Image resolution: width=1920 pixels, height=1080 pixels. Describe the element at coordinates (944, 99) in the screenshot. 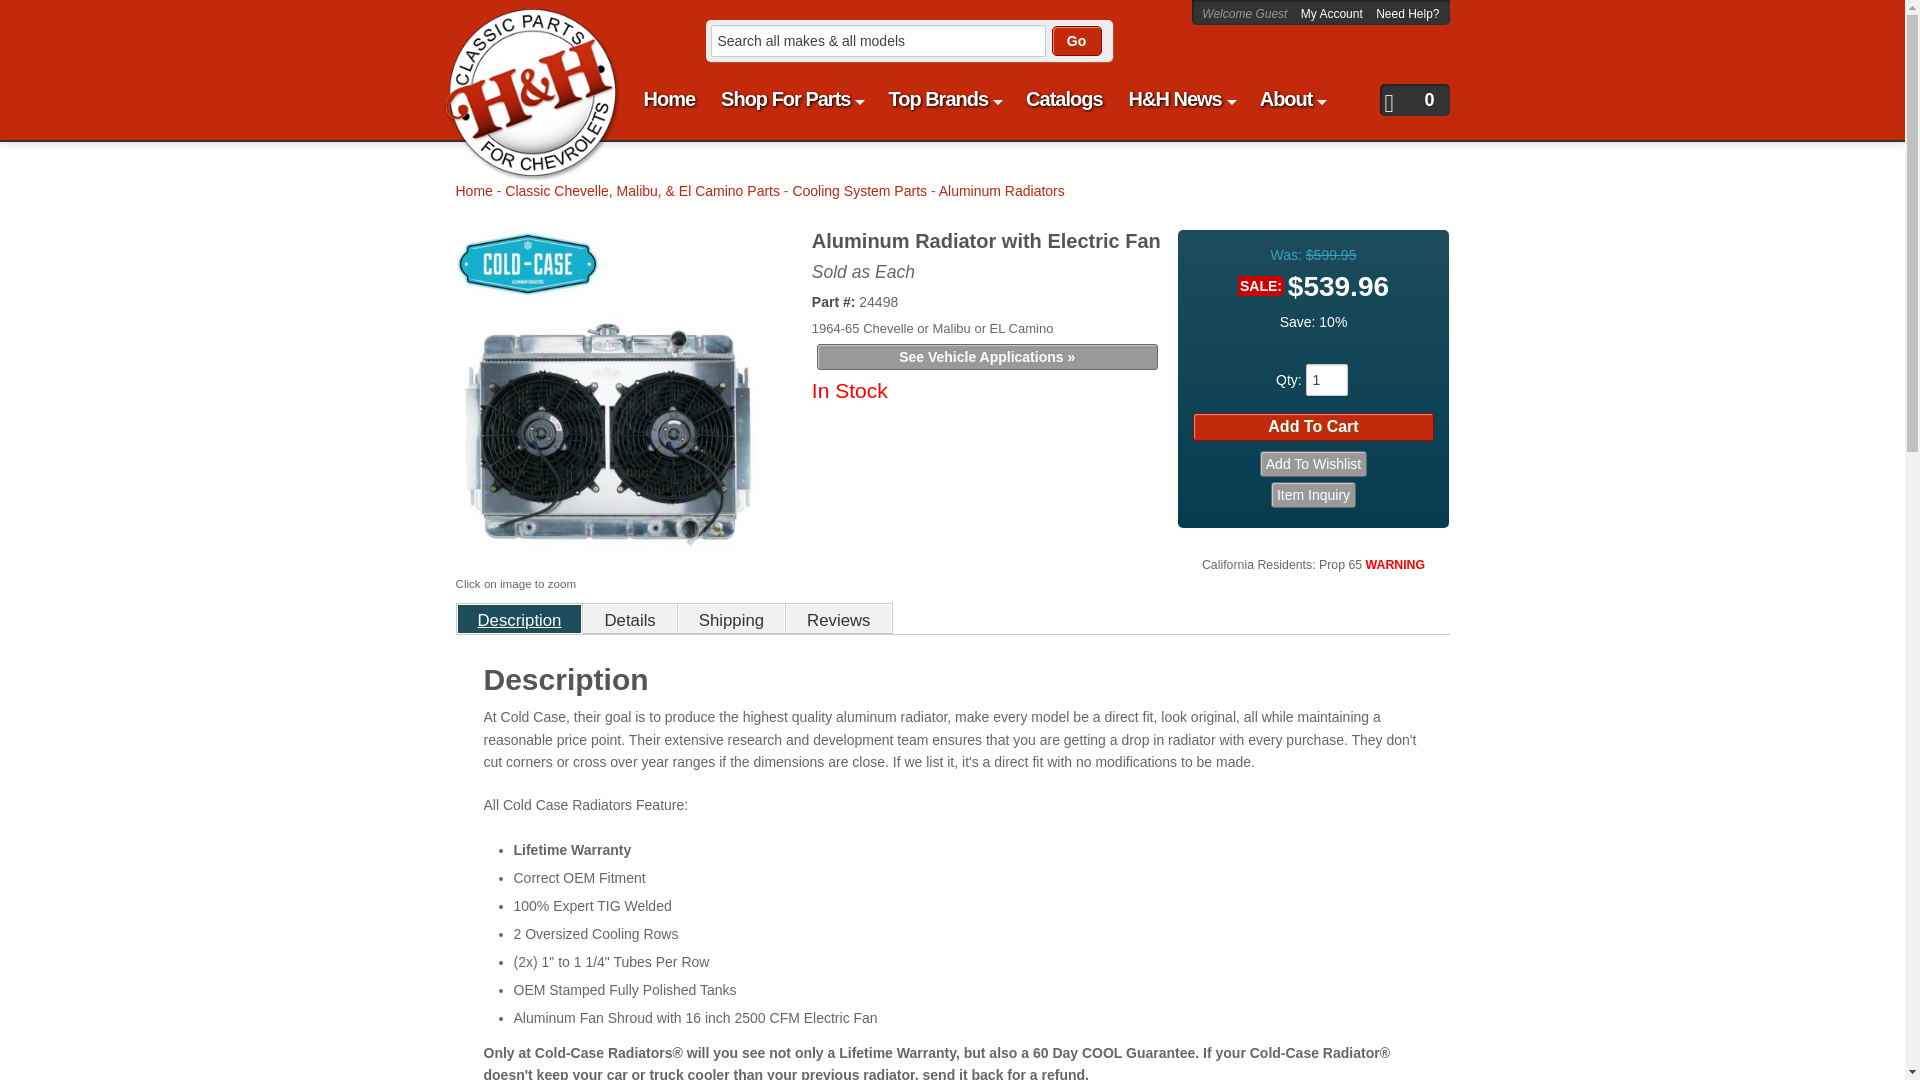

I see `Top Brands` at that location.